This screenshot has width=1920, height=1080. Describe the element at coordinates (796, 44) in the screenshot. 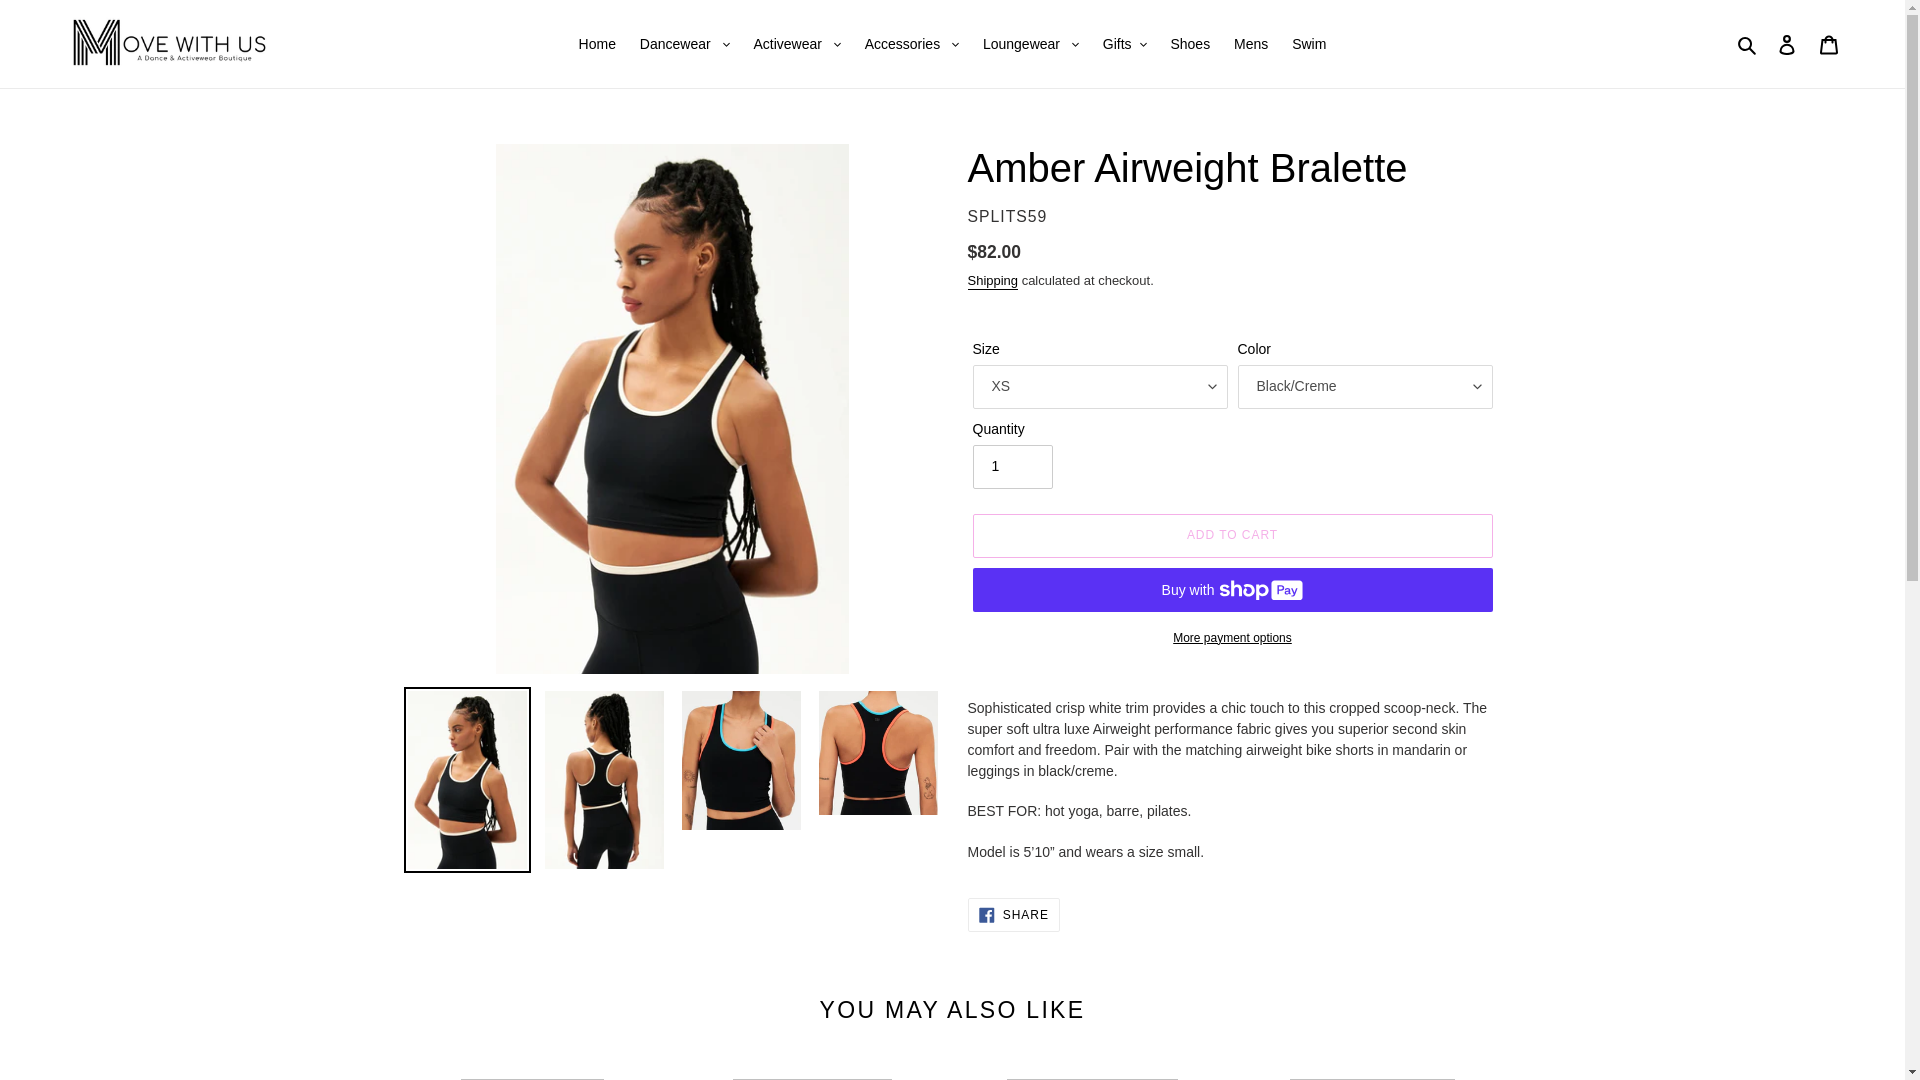

I see `Activewear` at that location.